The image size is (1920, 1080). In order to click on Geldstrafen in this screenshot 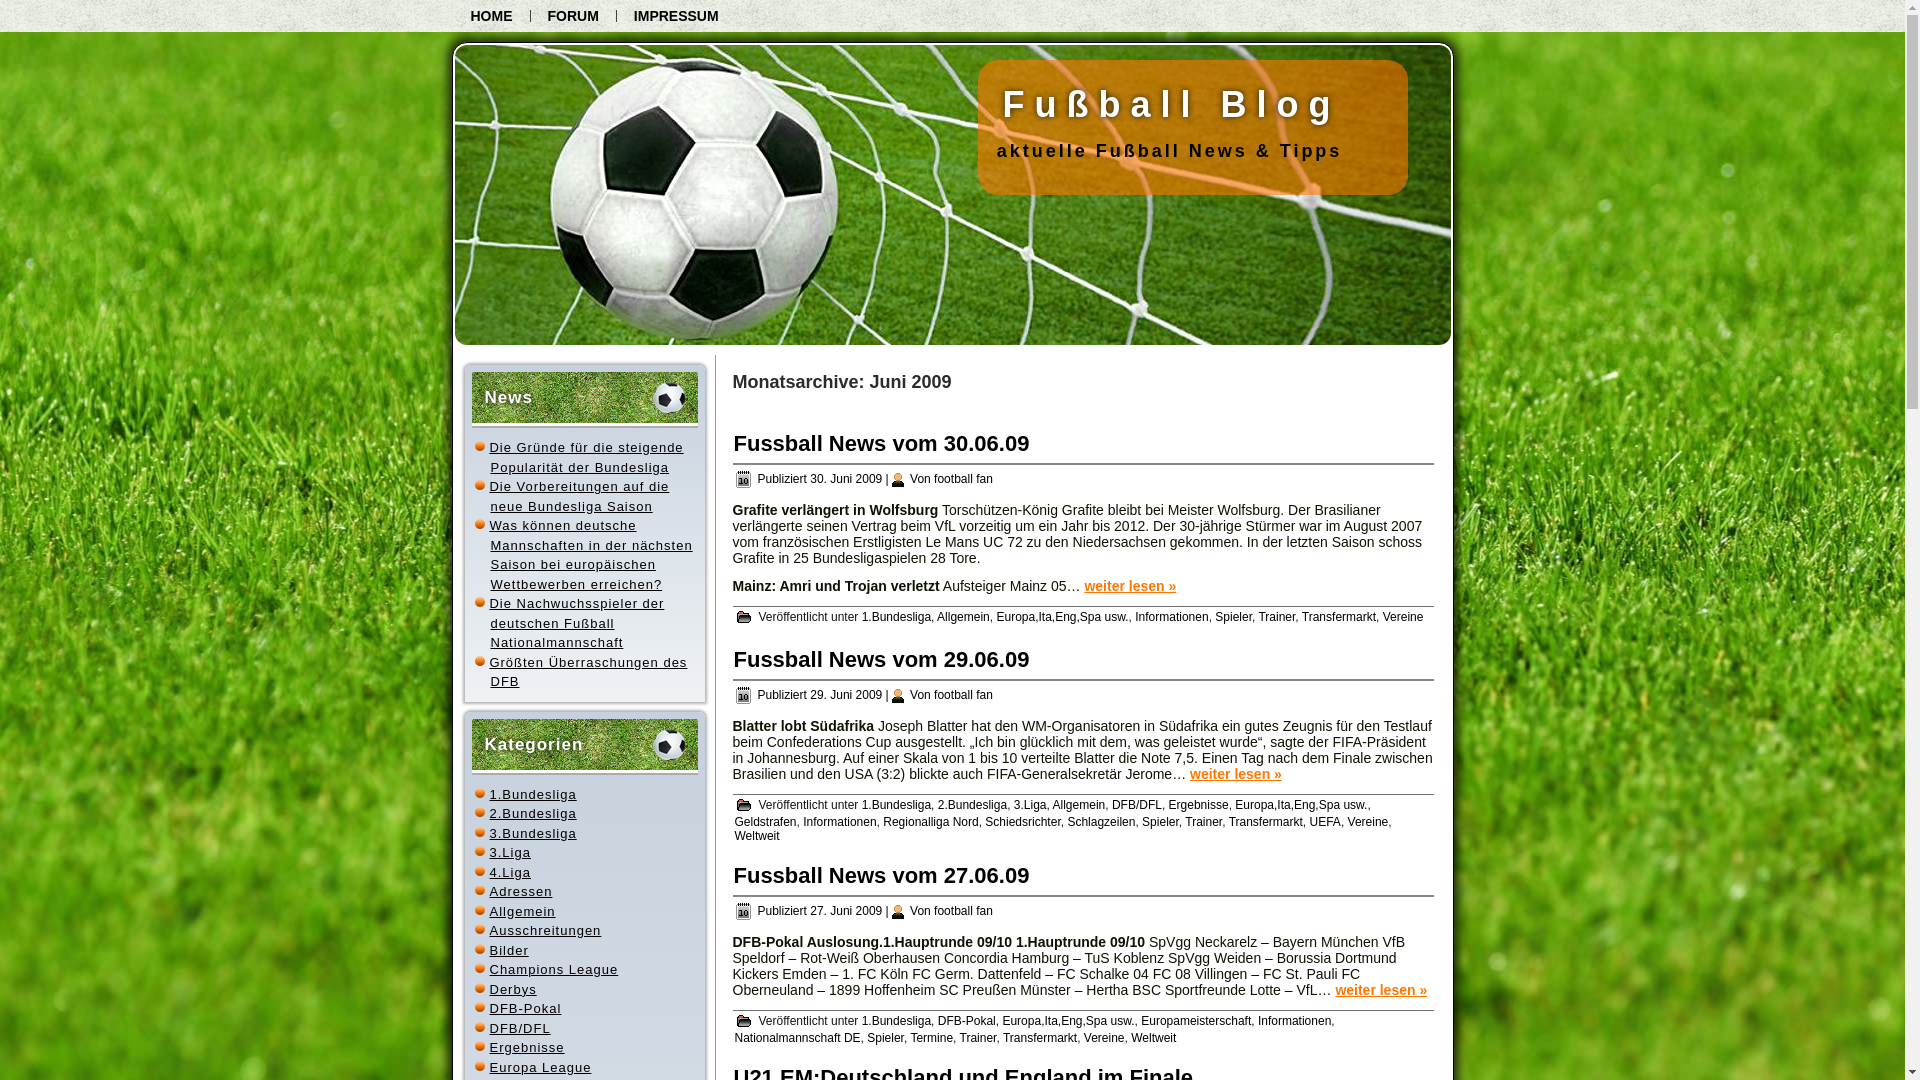, I will do `click(765, 822)`.